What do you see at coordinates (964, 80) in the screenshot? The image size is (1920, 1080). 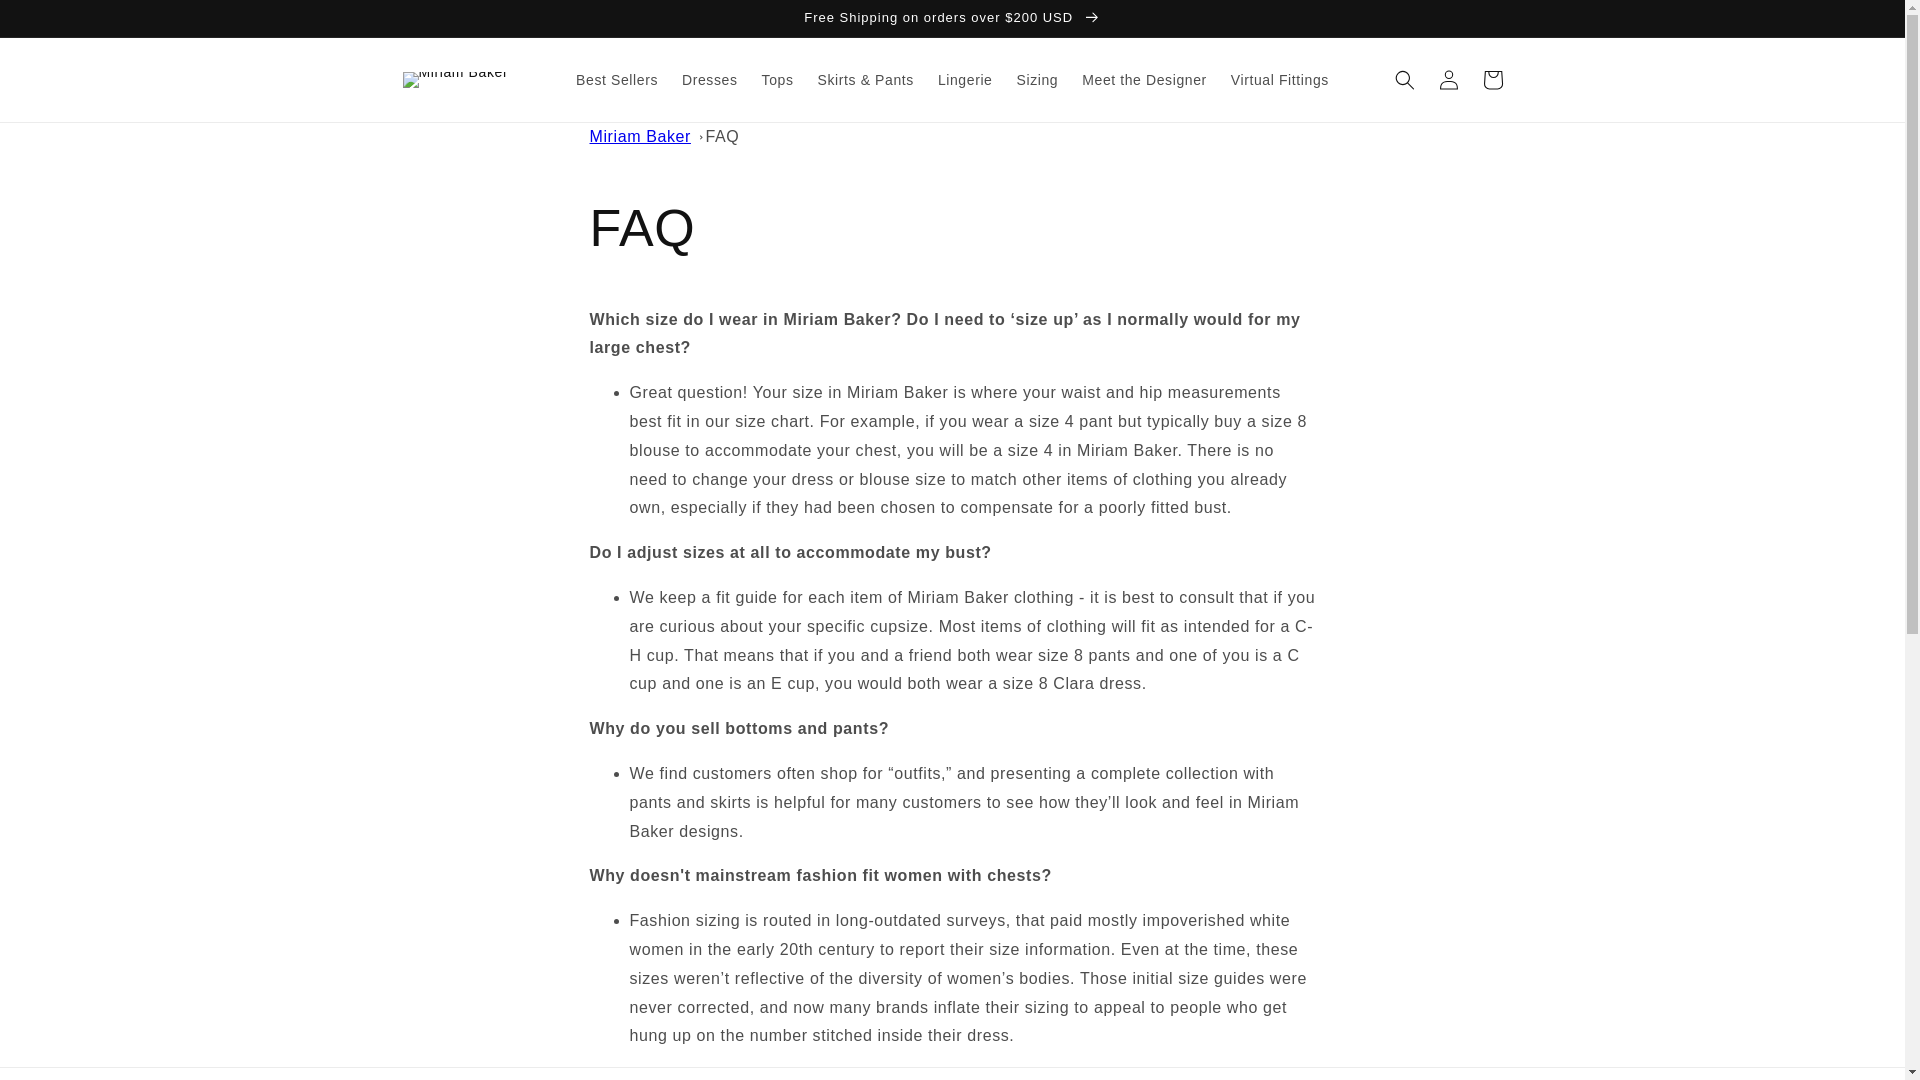 I see `Lingerie` at bounding box center [964, 80].